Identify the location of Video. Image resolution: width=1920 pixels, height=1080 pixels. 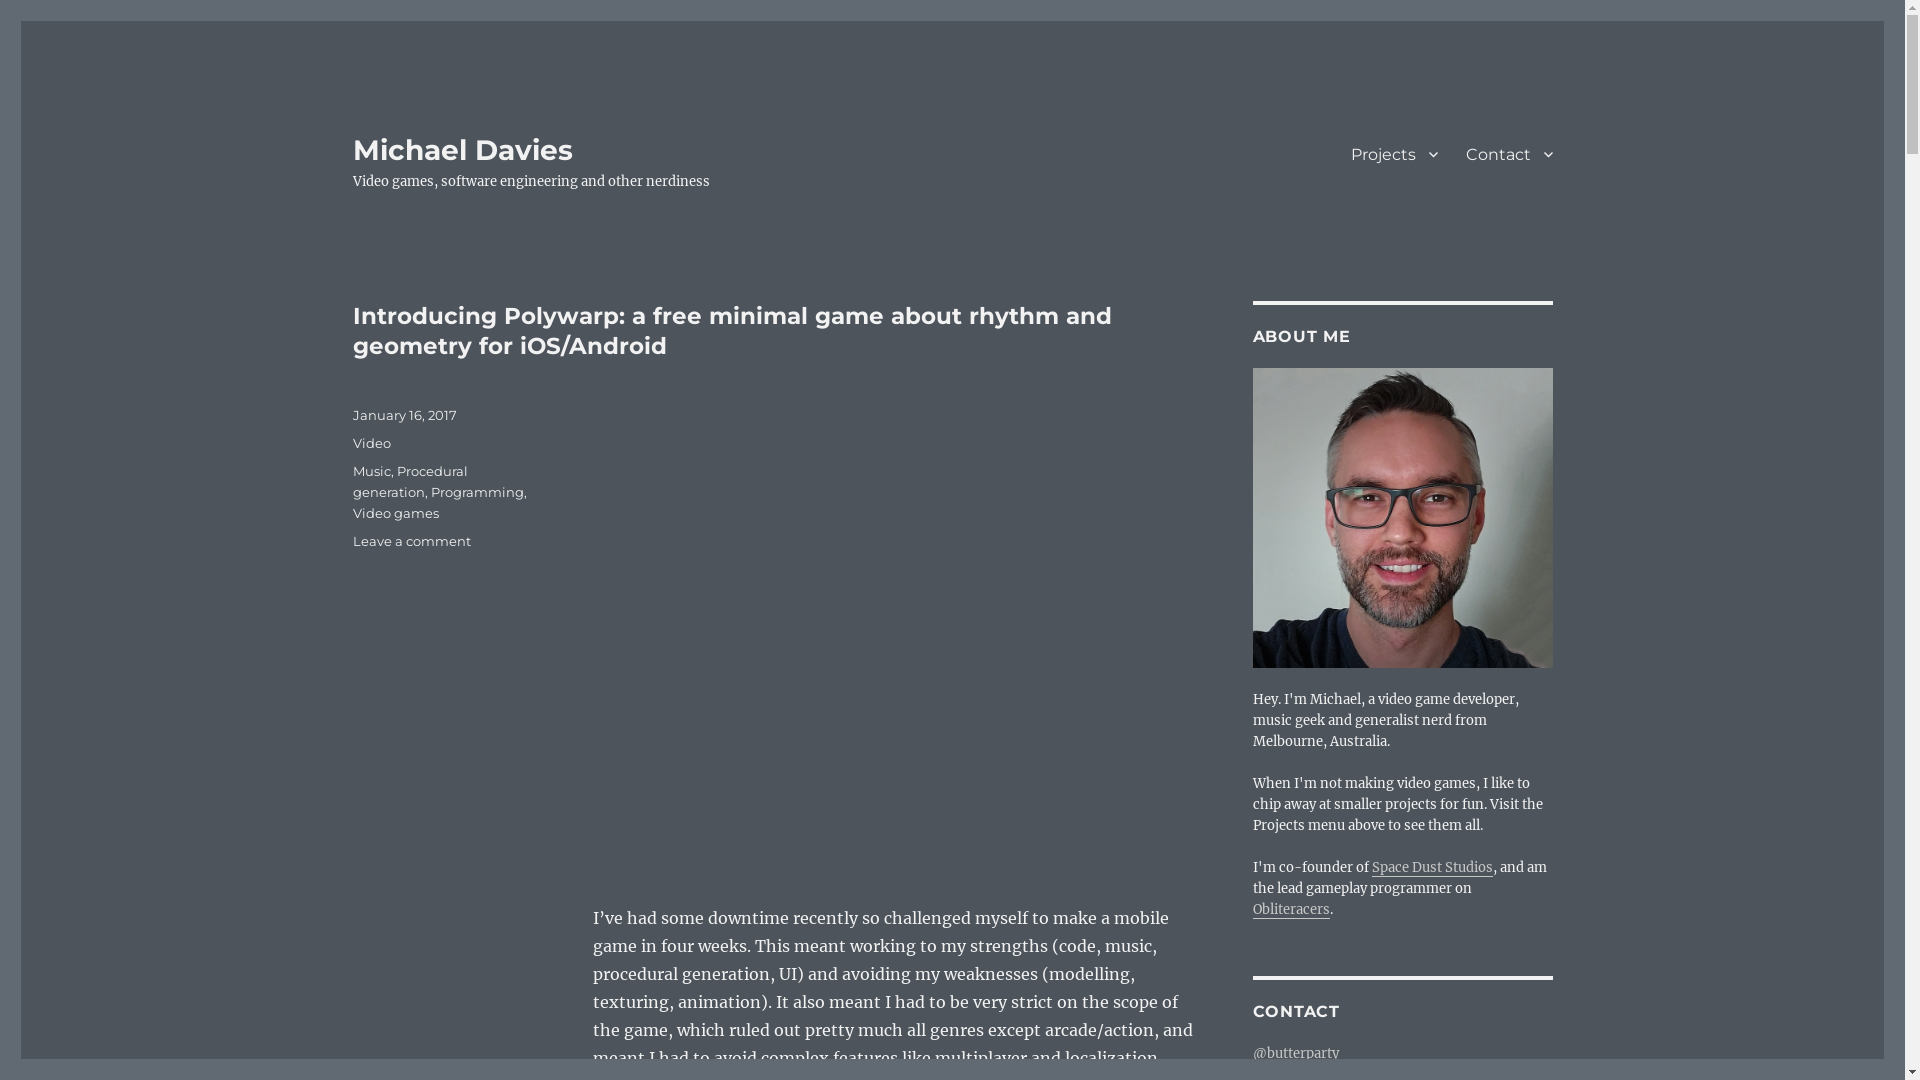
(371, 443).